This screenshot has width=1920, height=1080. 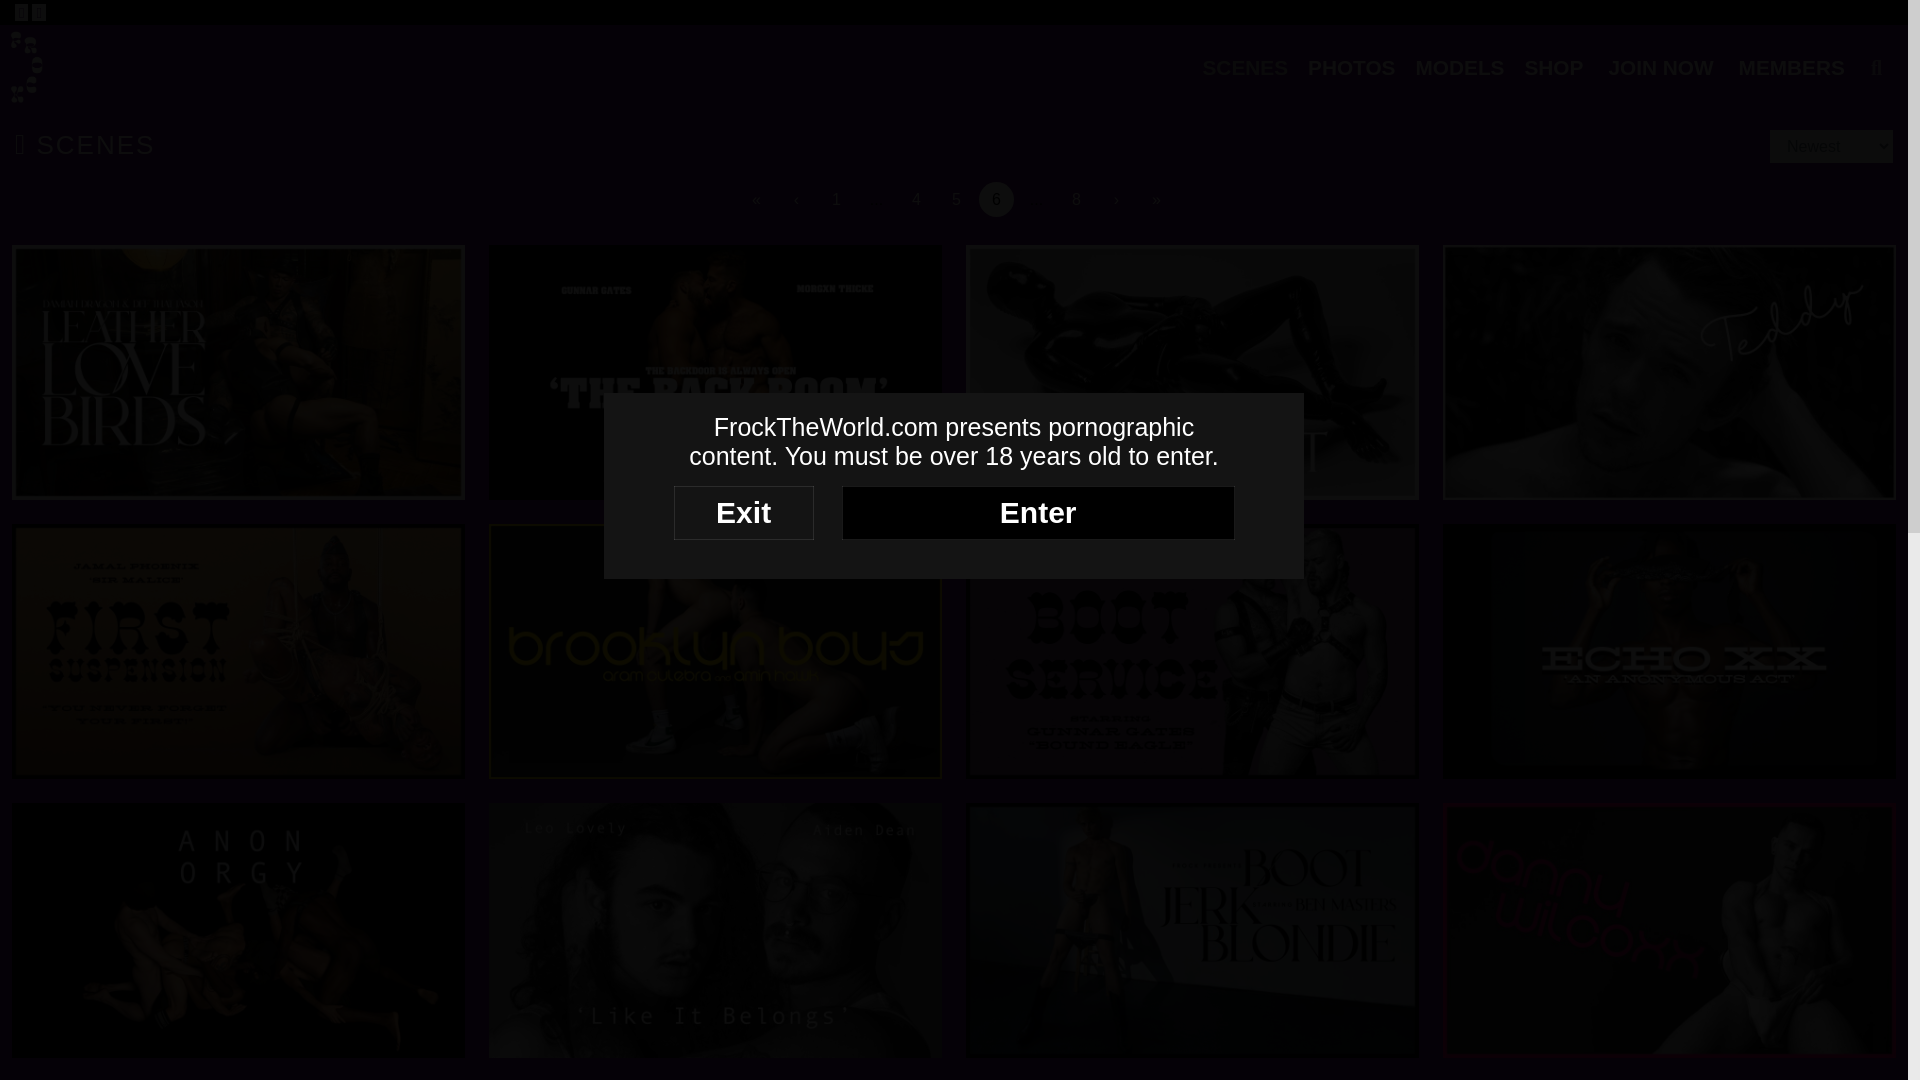 What do you see at coordinates (876, 200) in the screenshot?
I see `...` at bounding box center [876, 200].